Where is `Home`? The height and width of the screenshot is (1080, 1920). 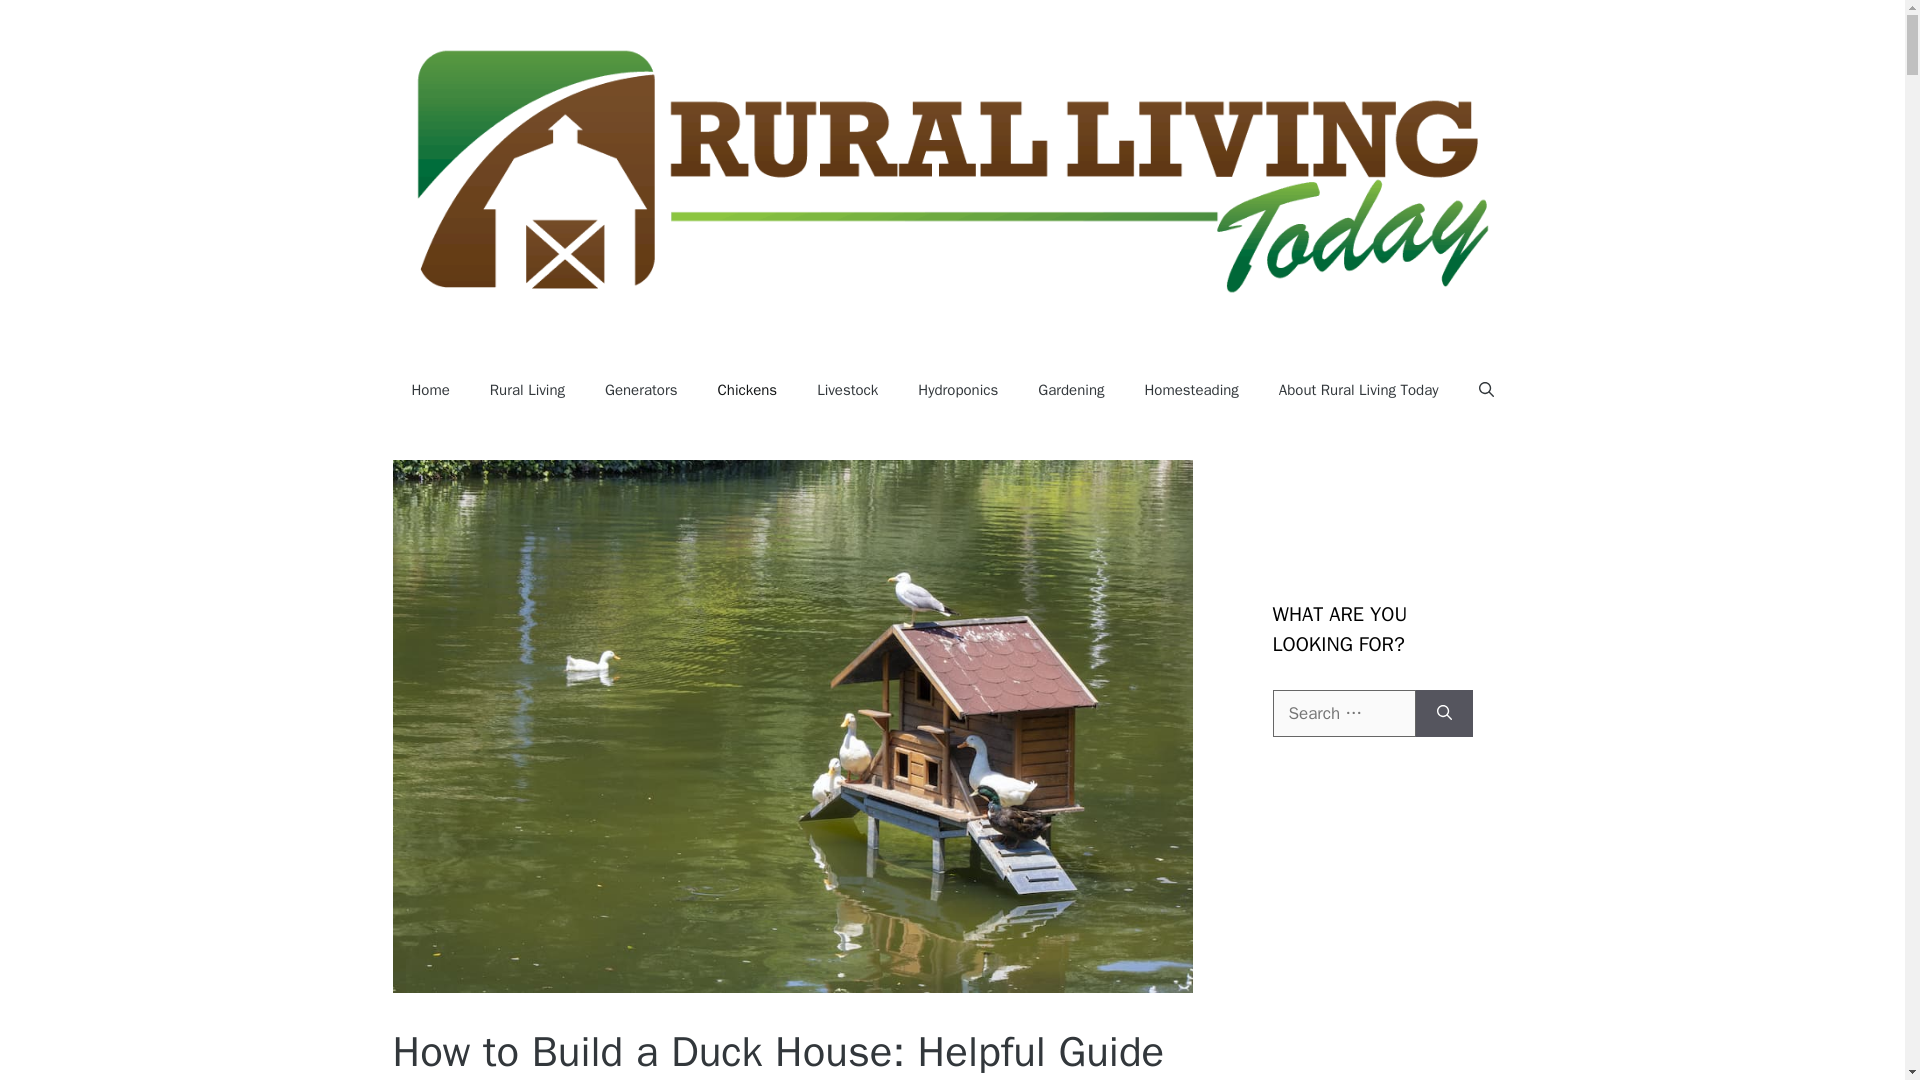
Home is located at coordinates (430, 390).